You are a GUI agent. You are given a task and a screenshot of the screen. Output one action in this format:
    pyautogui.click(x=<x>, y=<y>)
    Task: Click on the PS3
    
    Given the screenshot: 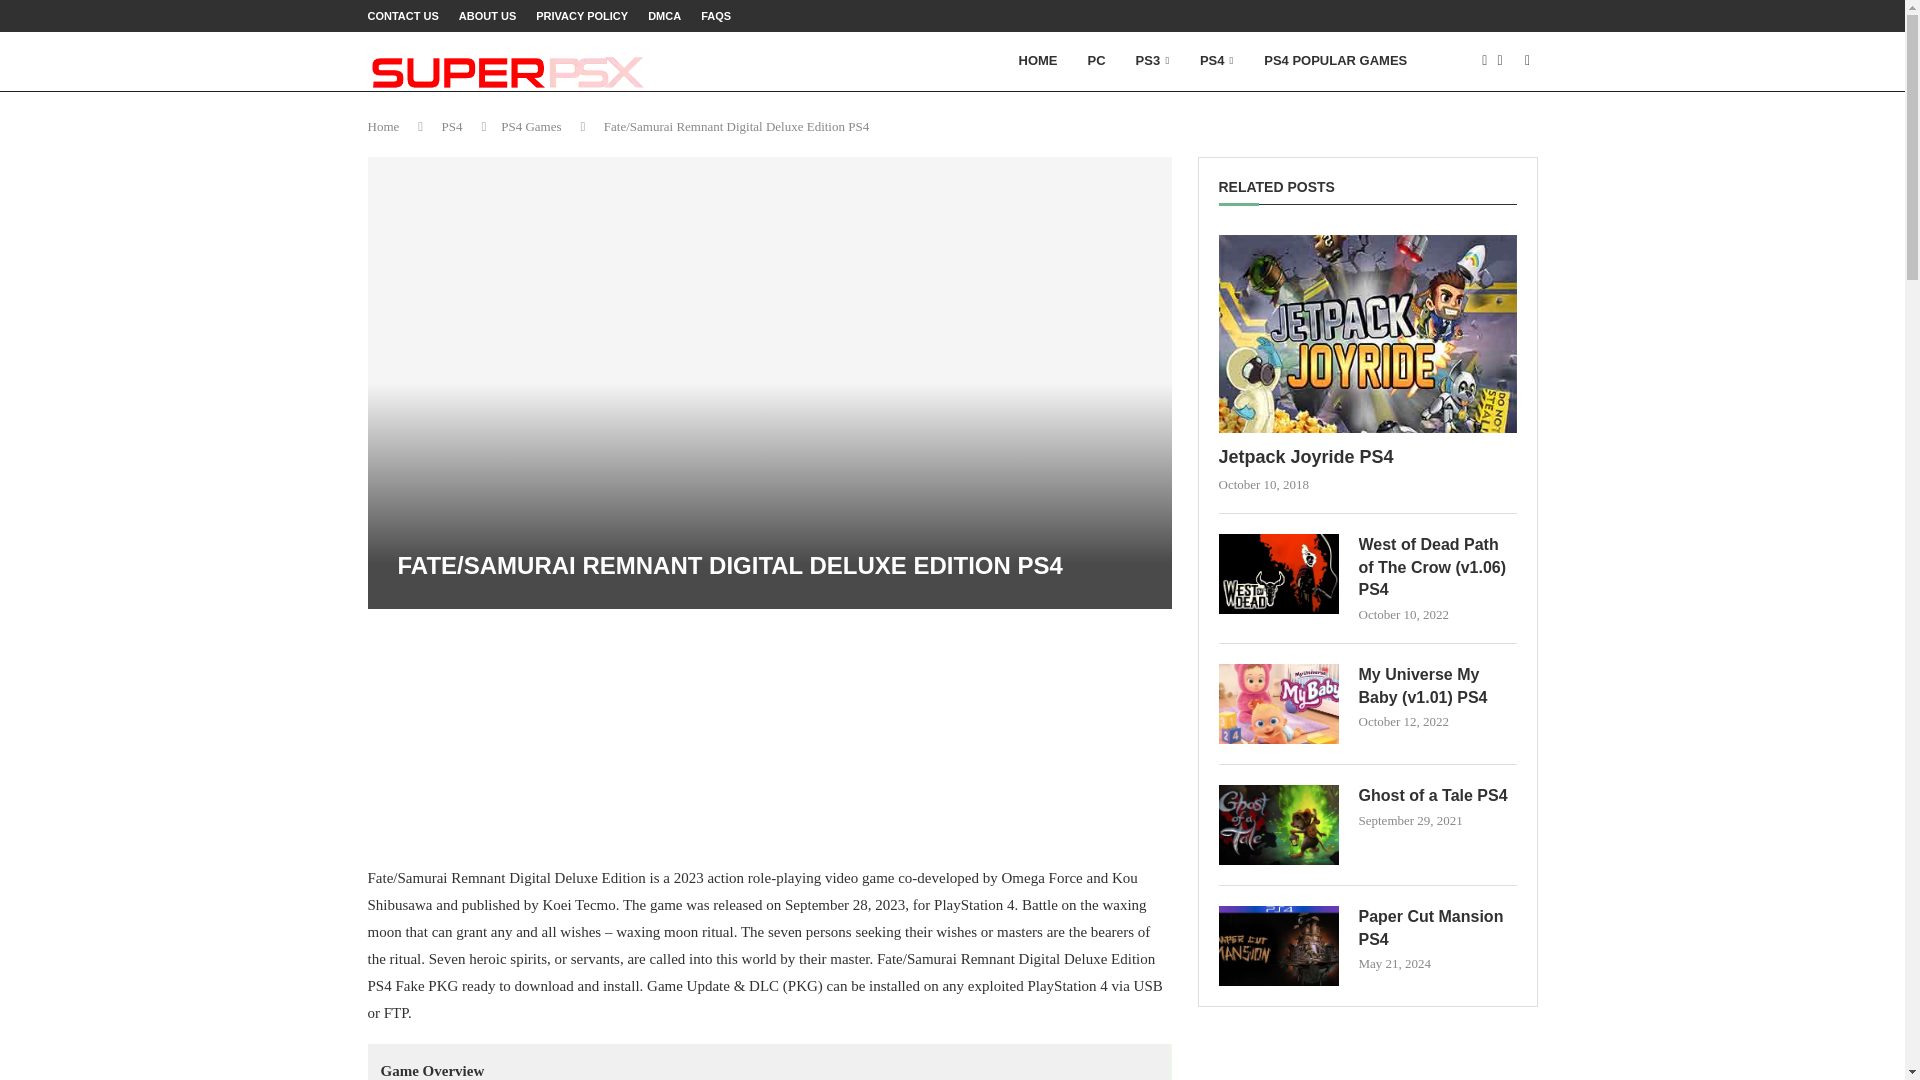 What is the action you would take?
    pyautogui.click(x=1152, y=61)
    